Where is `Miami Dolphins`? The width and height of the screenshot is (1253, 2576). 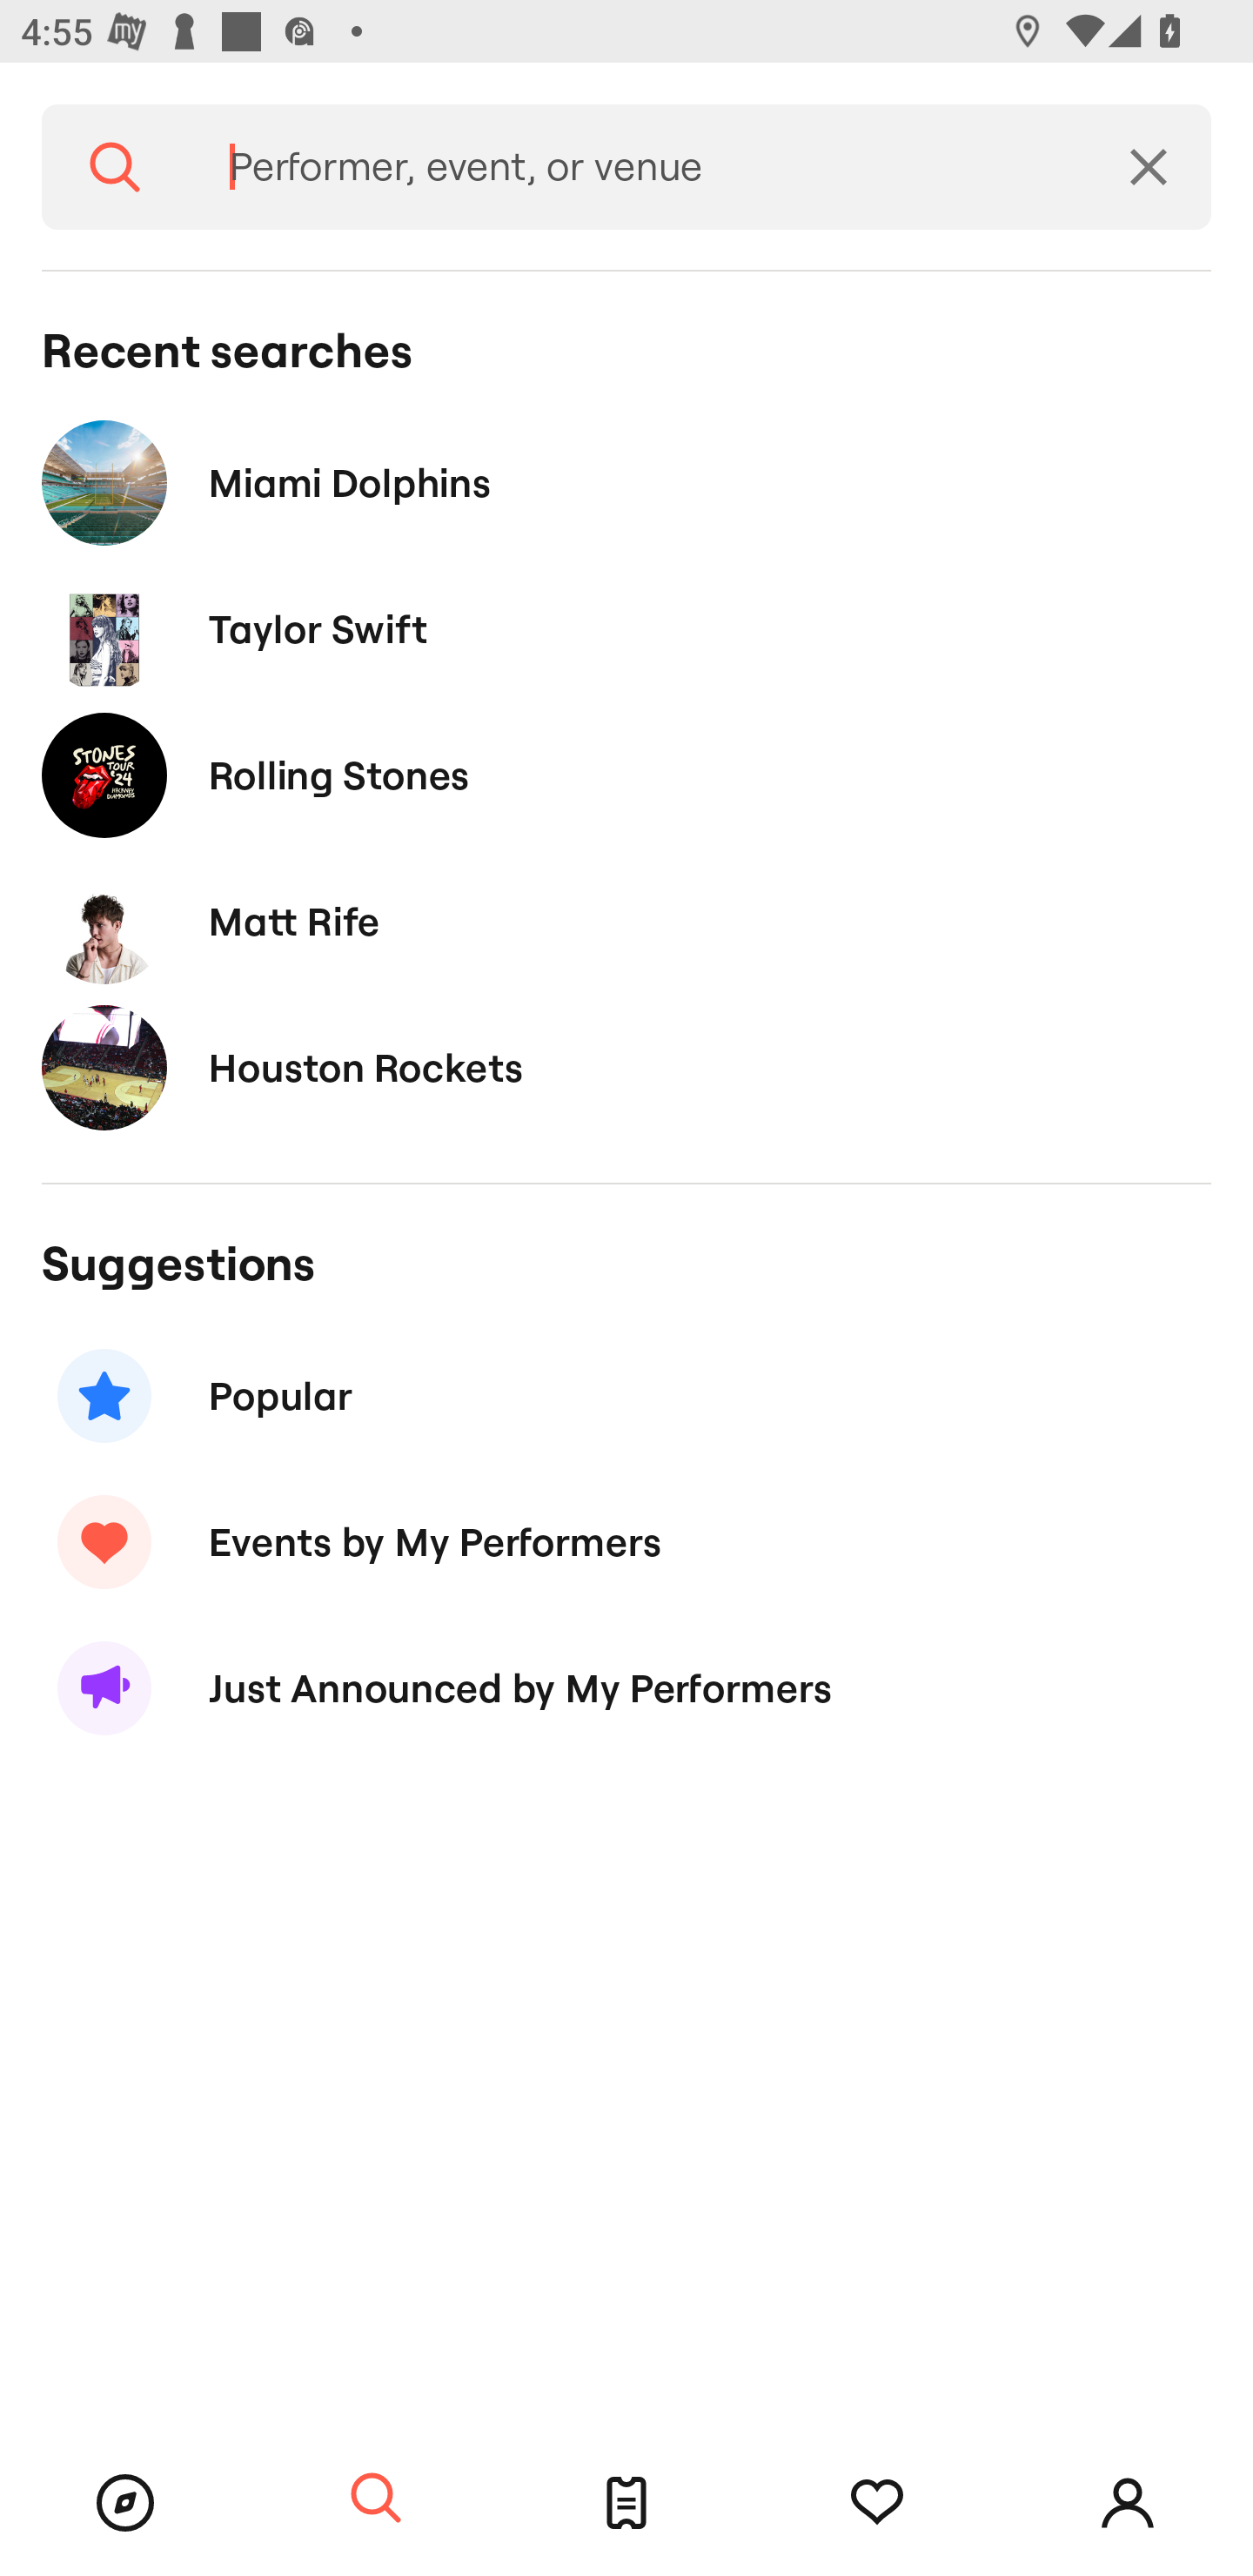 Miami Dolphins is located at coordinates (626, 482).